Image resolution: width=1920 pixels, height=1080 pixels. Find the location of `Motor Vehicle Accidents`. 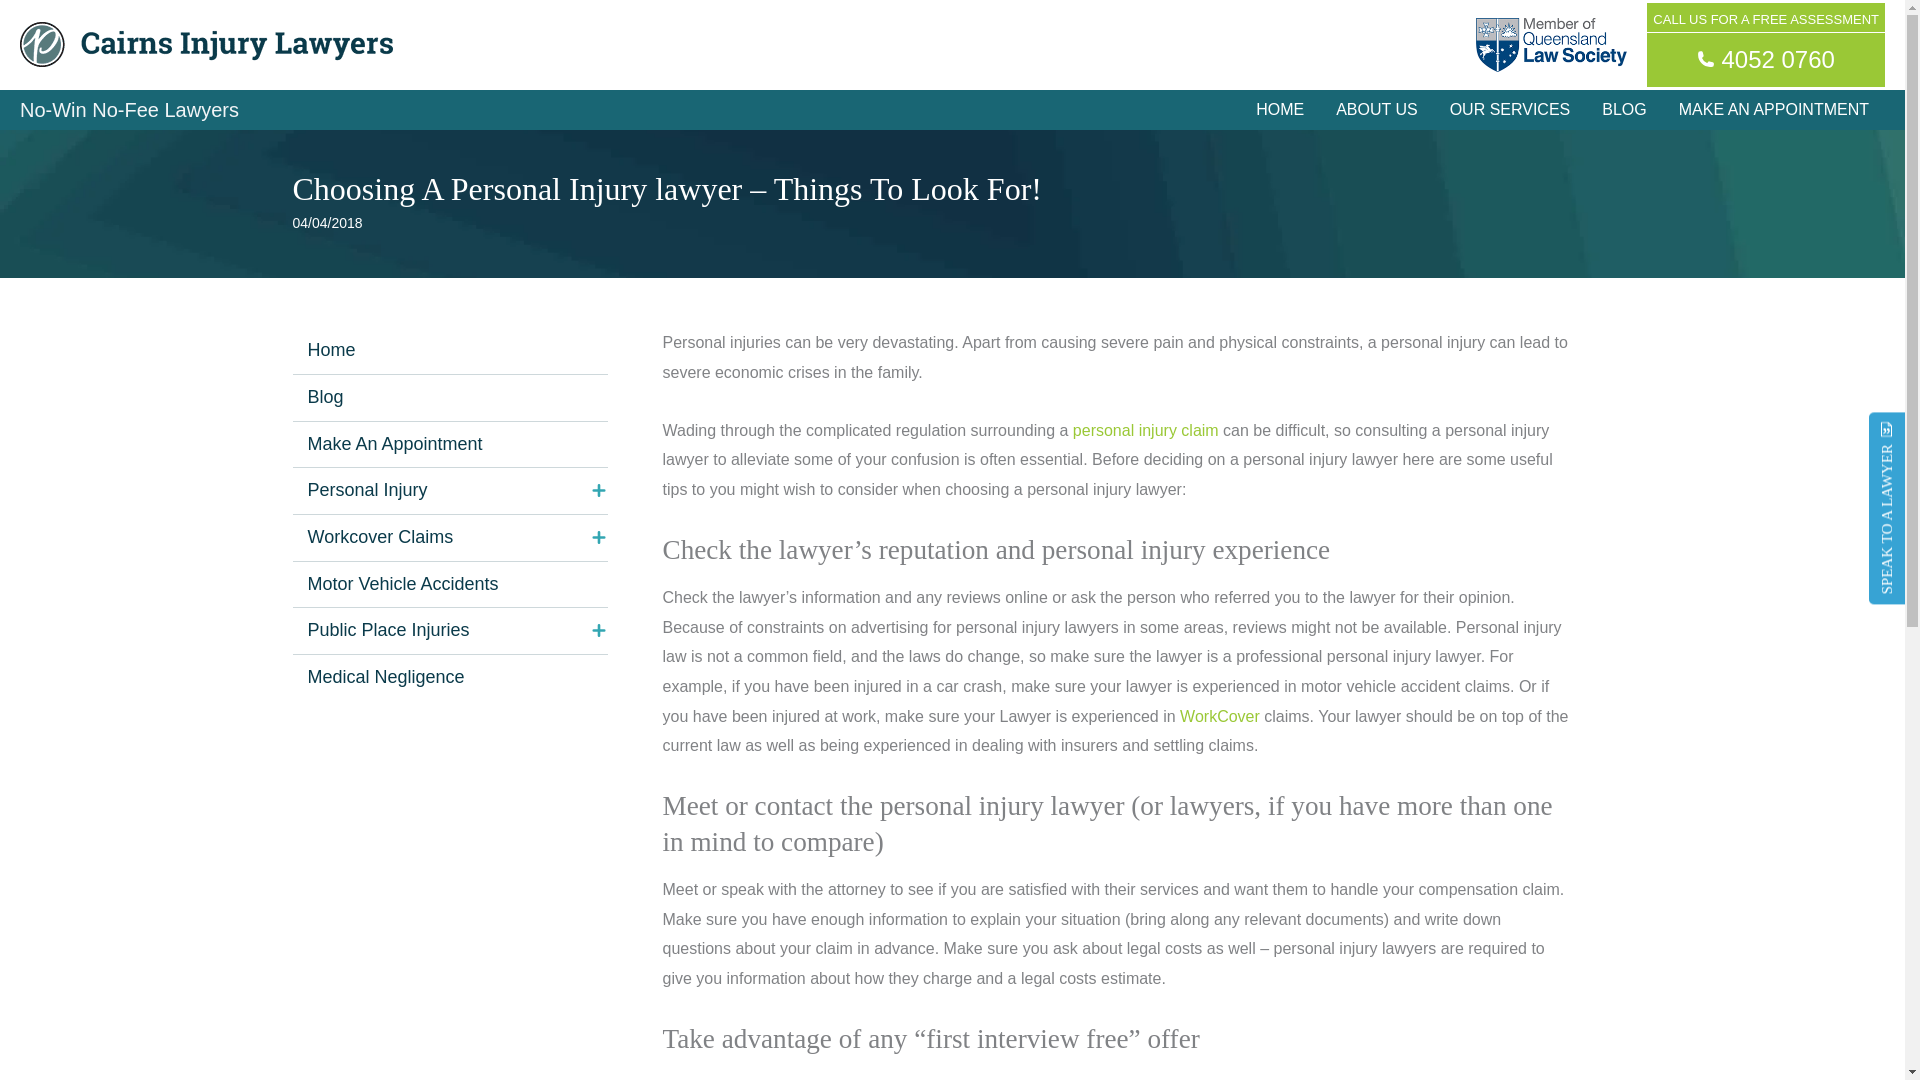

Motor Vehicle Accidents is located at coordinates (448, 584).